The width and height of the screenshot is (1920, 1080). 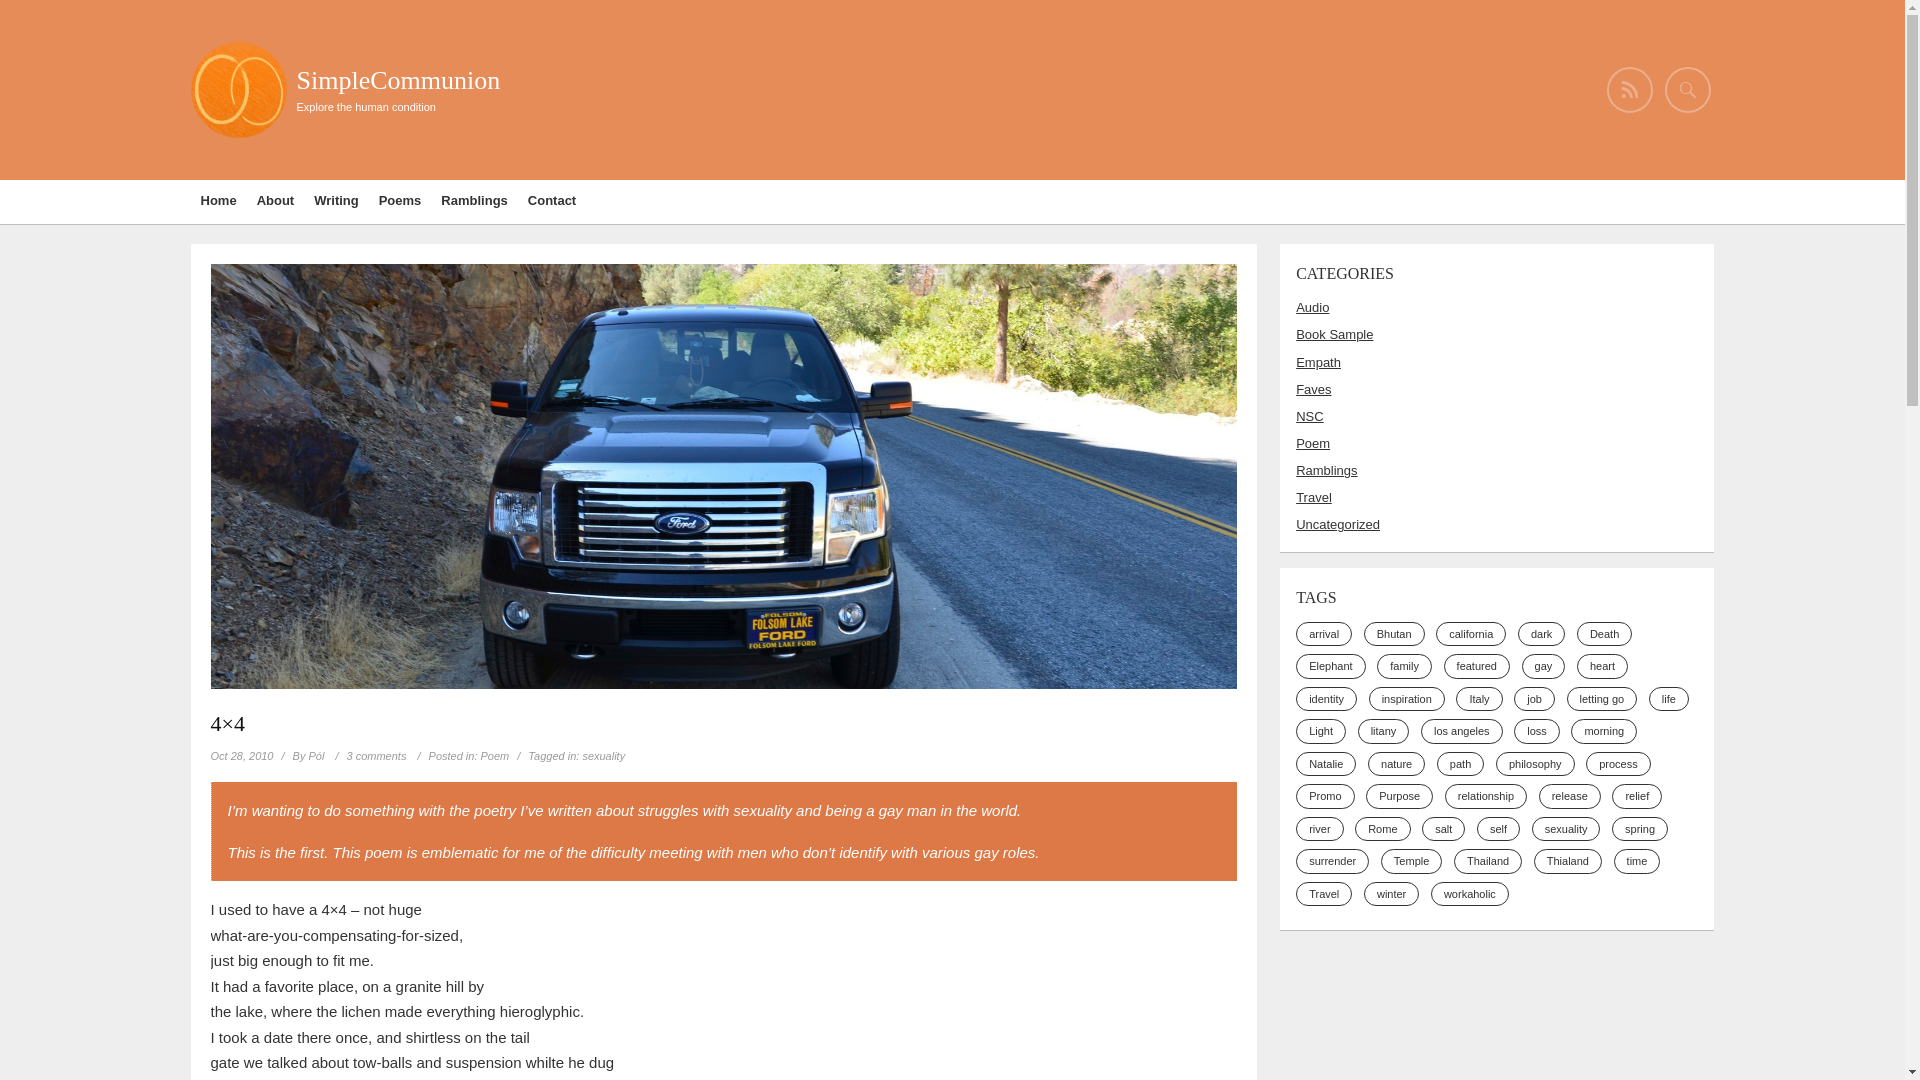 I want to click on Poems, so click(x=400, y=202).